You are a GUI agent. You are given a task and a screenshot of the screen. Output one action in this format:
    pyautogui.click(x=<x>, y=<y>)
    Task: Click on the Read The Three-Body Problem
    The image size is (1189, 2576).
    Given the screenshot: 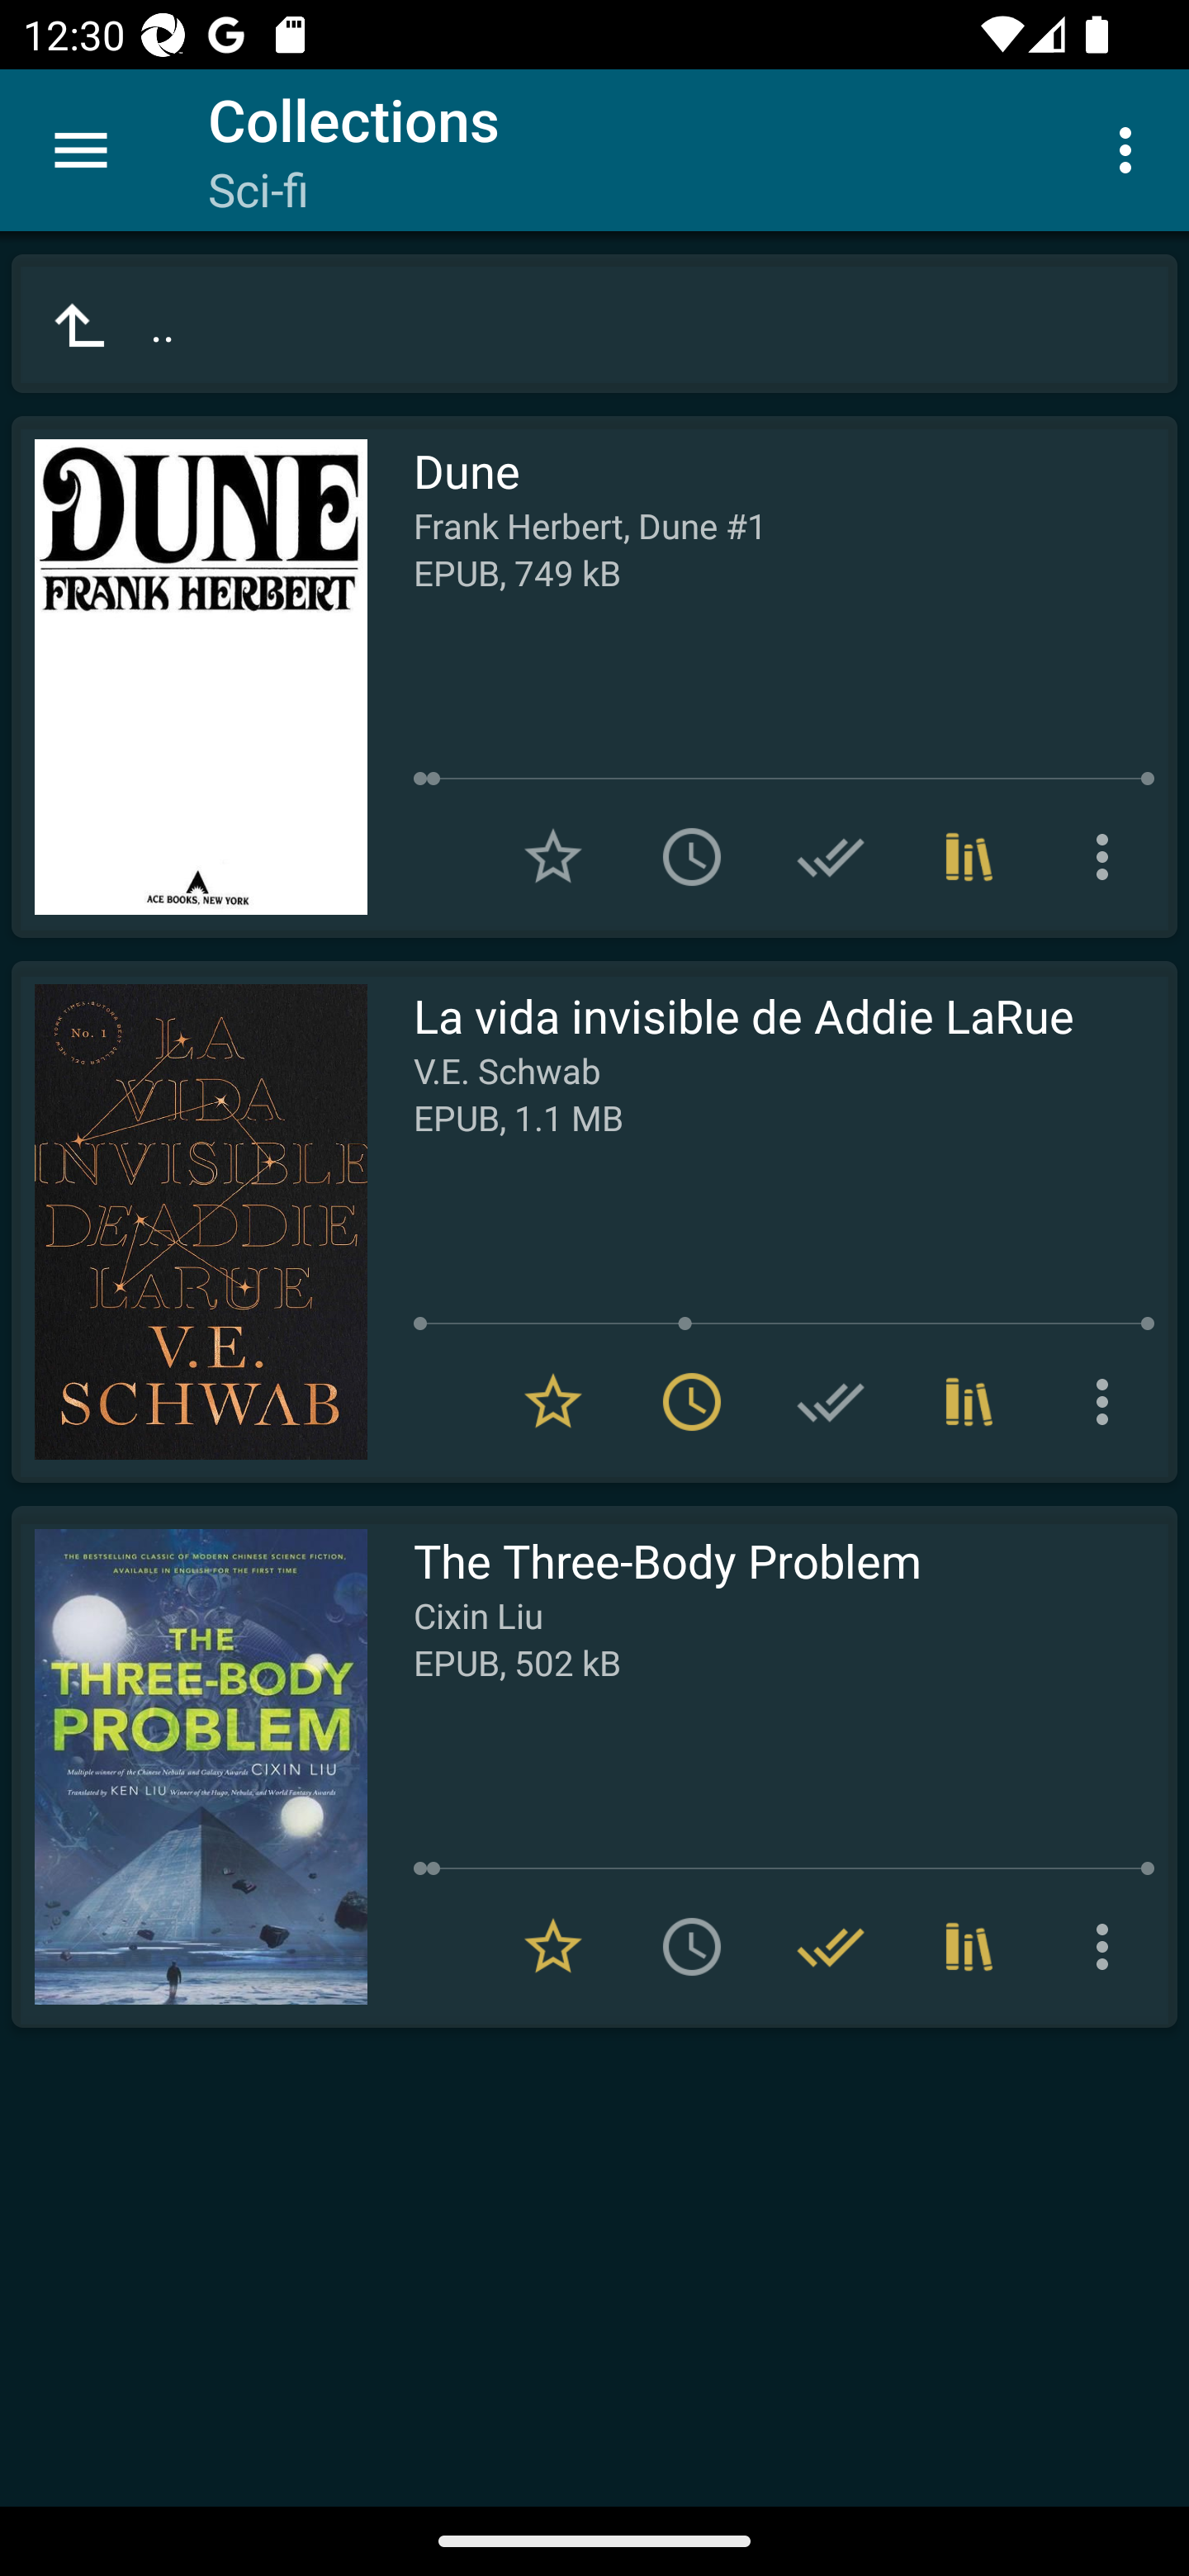 What is the action you would take?
    pyautogui.click(x=189, y=1767)
    